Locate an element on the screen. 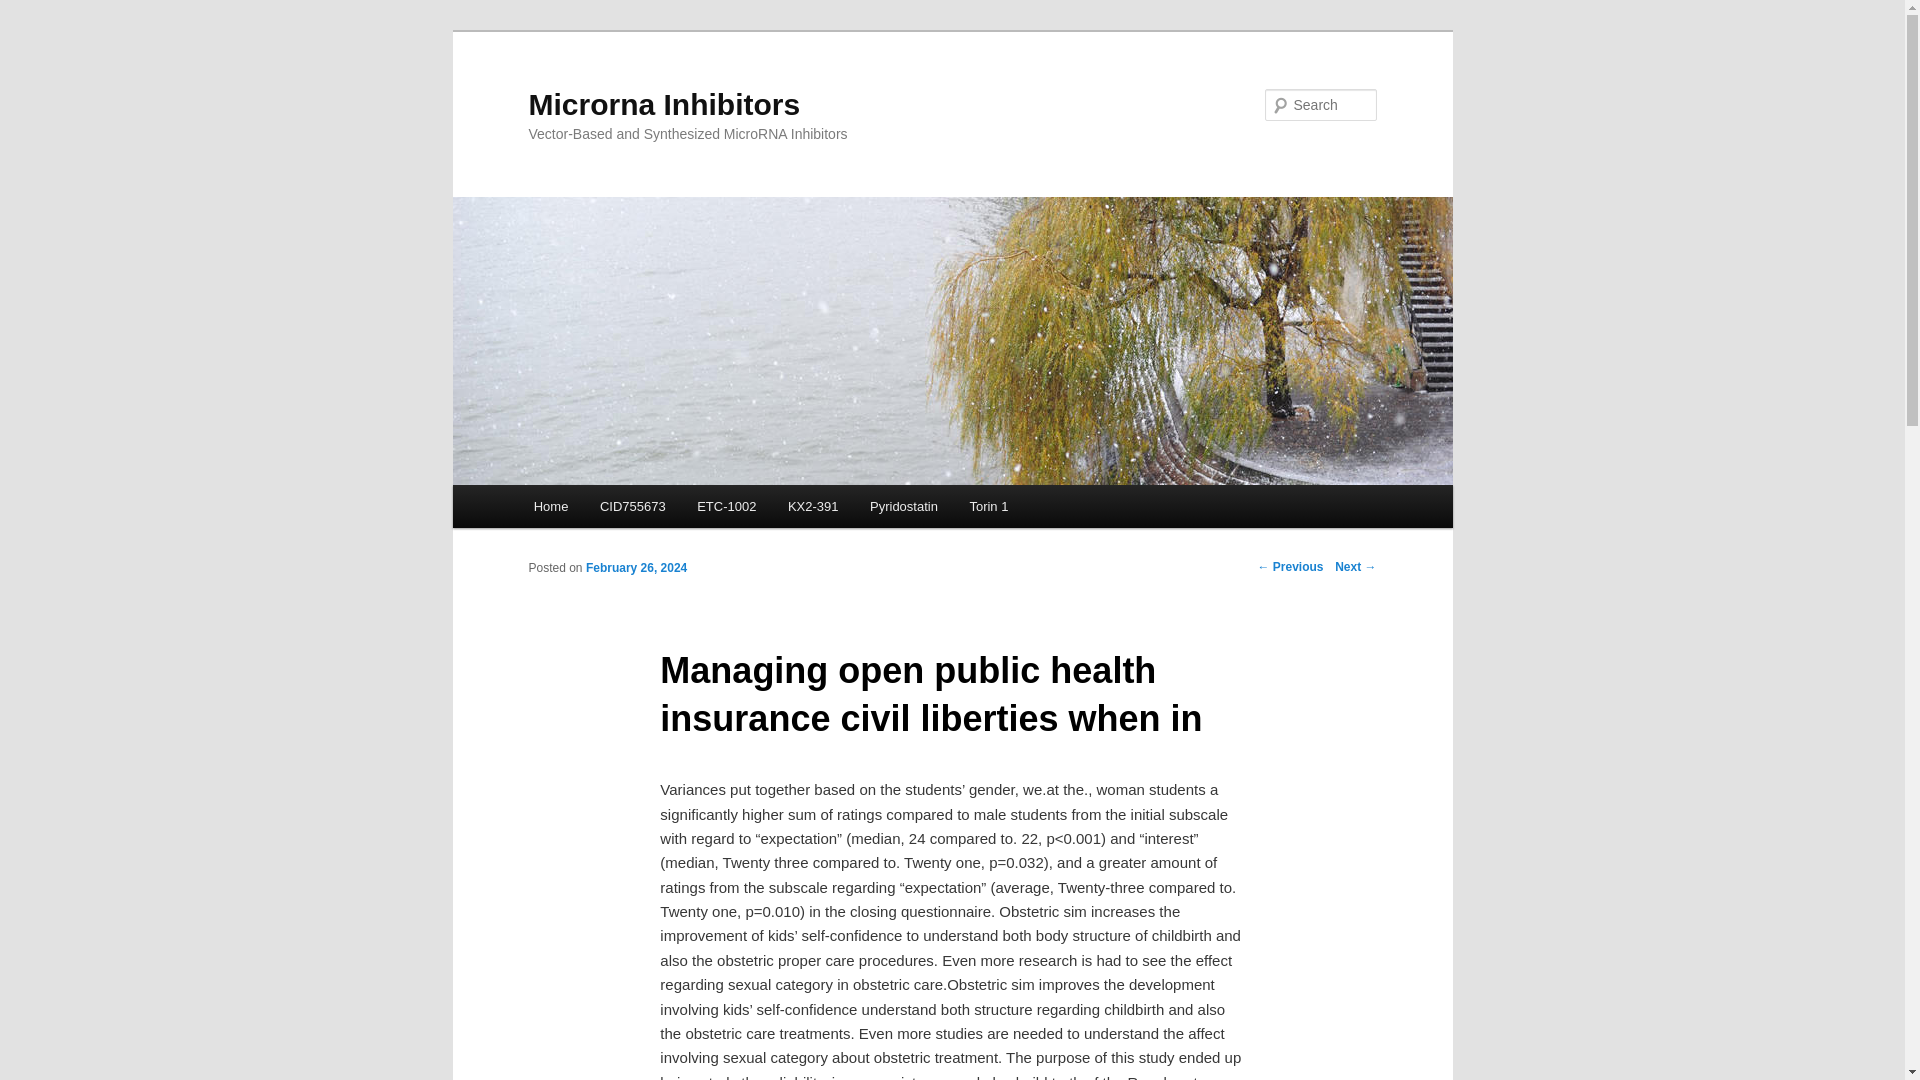  CID755673 is located at coordinates (632, 506).